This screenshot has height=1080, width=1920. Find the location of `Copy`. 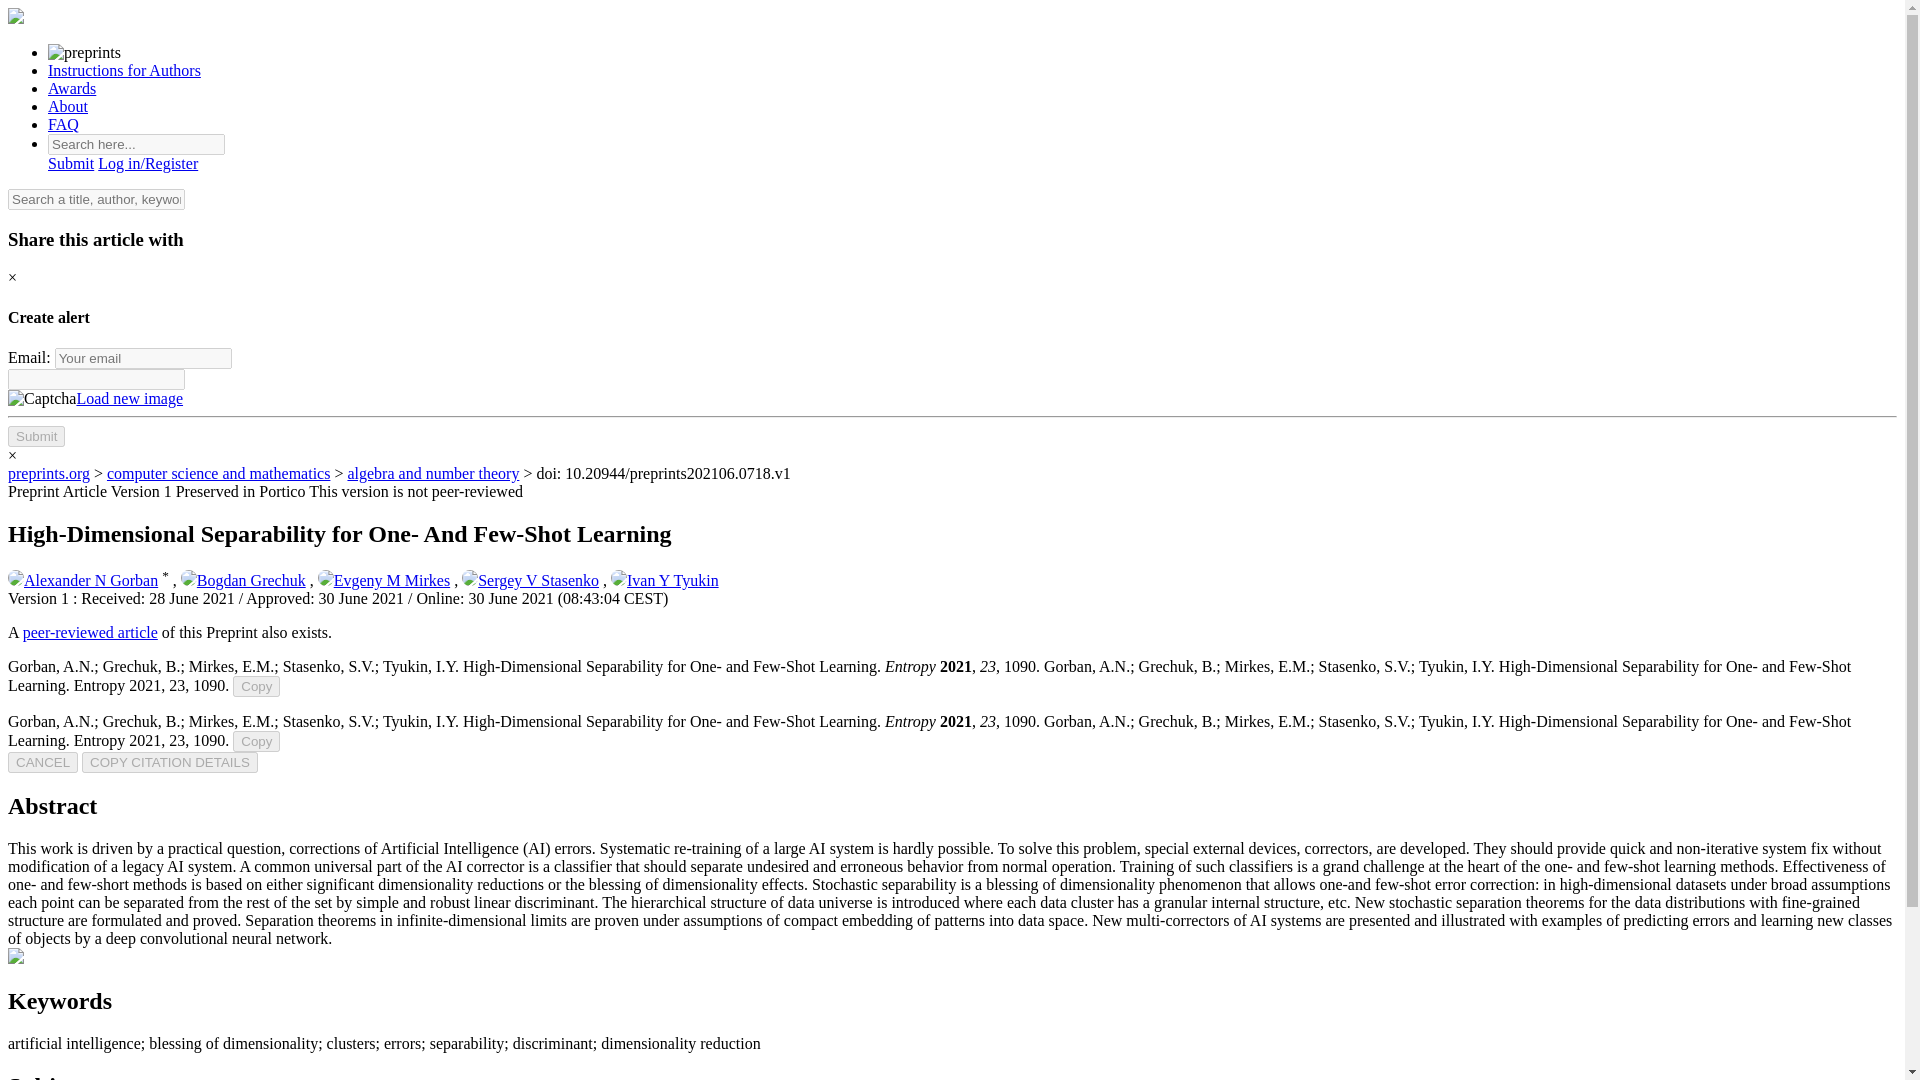

Copy is located at coordinates (256, 741).